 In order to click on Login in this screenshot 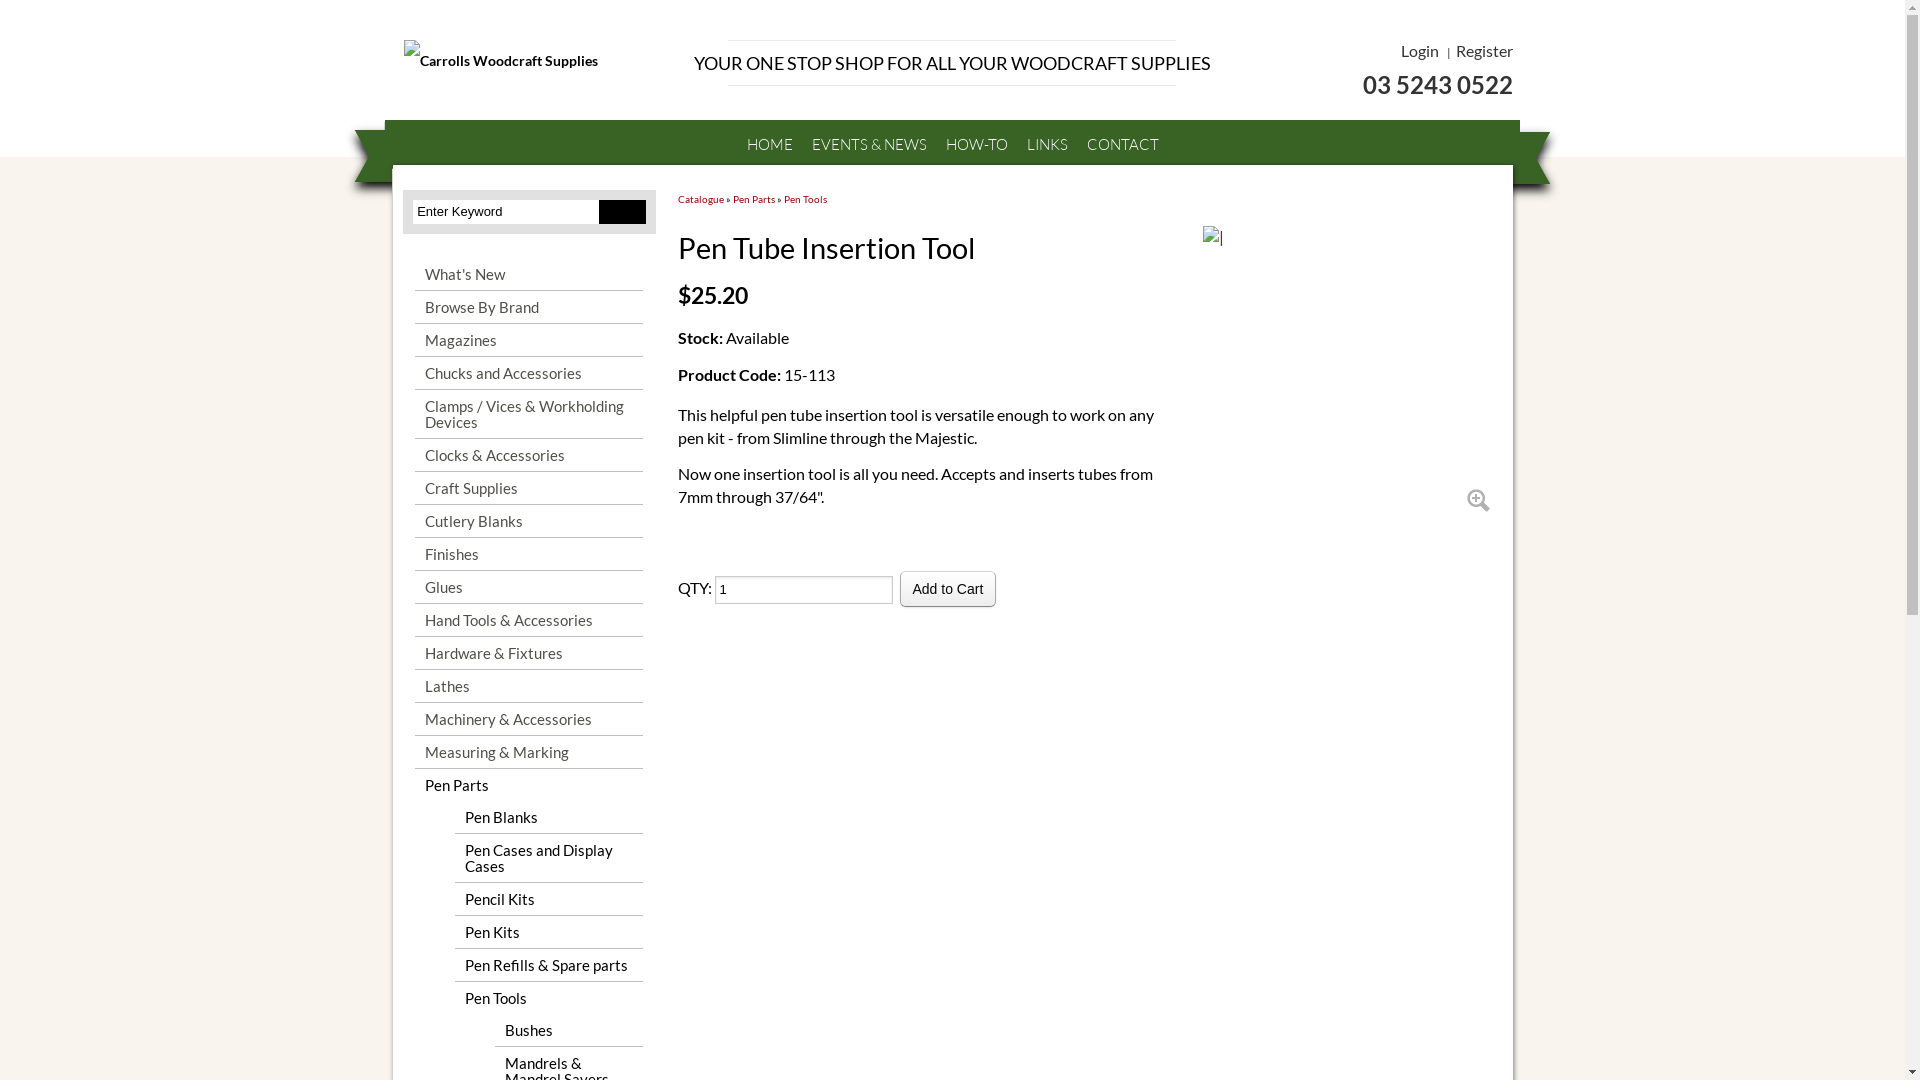, I will do `click(1419, 50)`.